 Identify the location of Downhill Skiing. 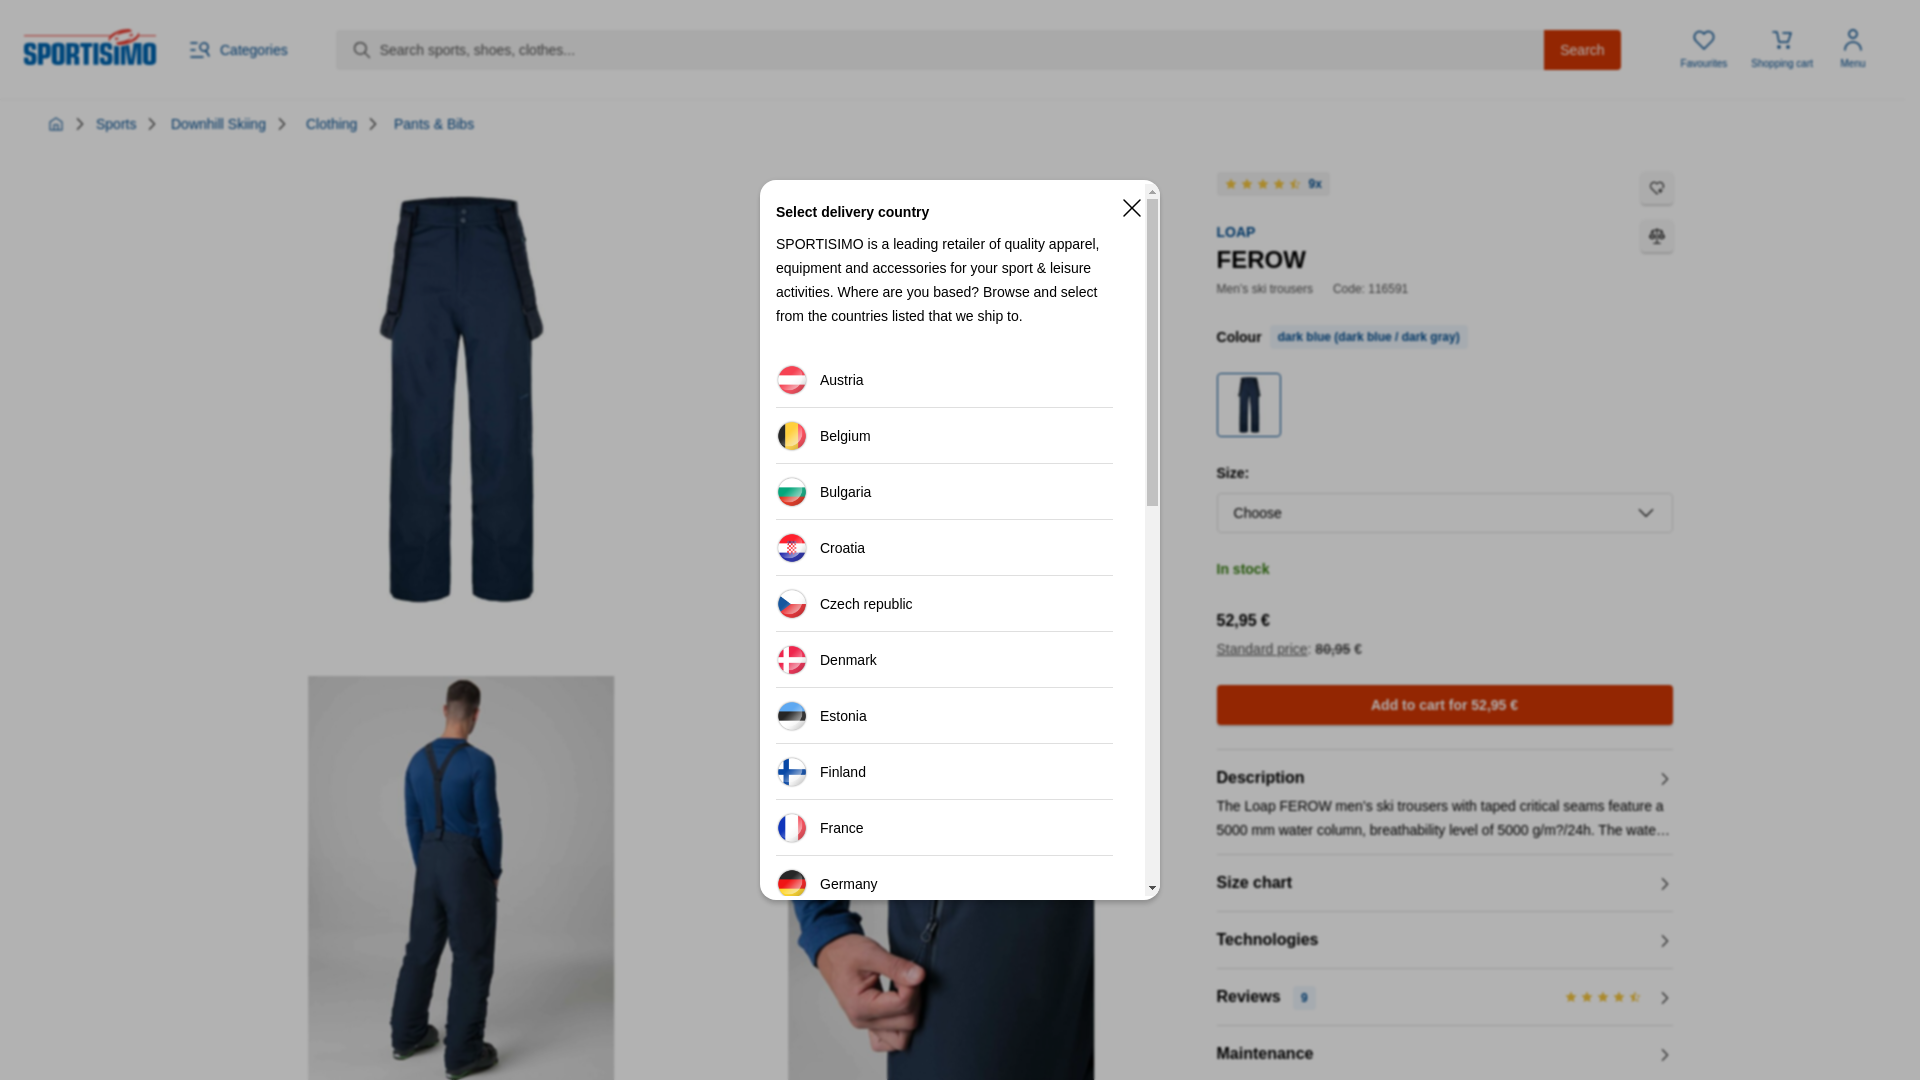
(218, 123).